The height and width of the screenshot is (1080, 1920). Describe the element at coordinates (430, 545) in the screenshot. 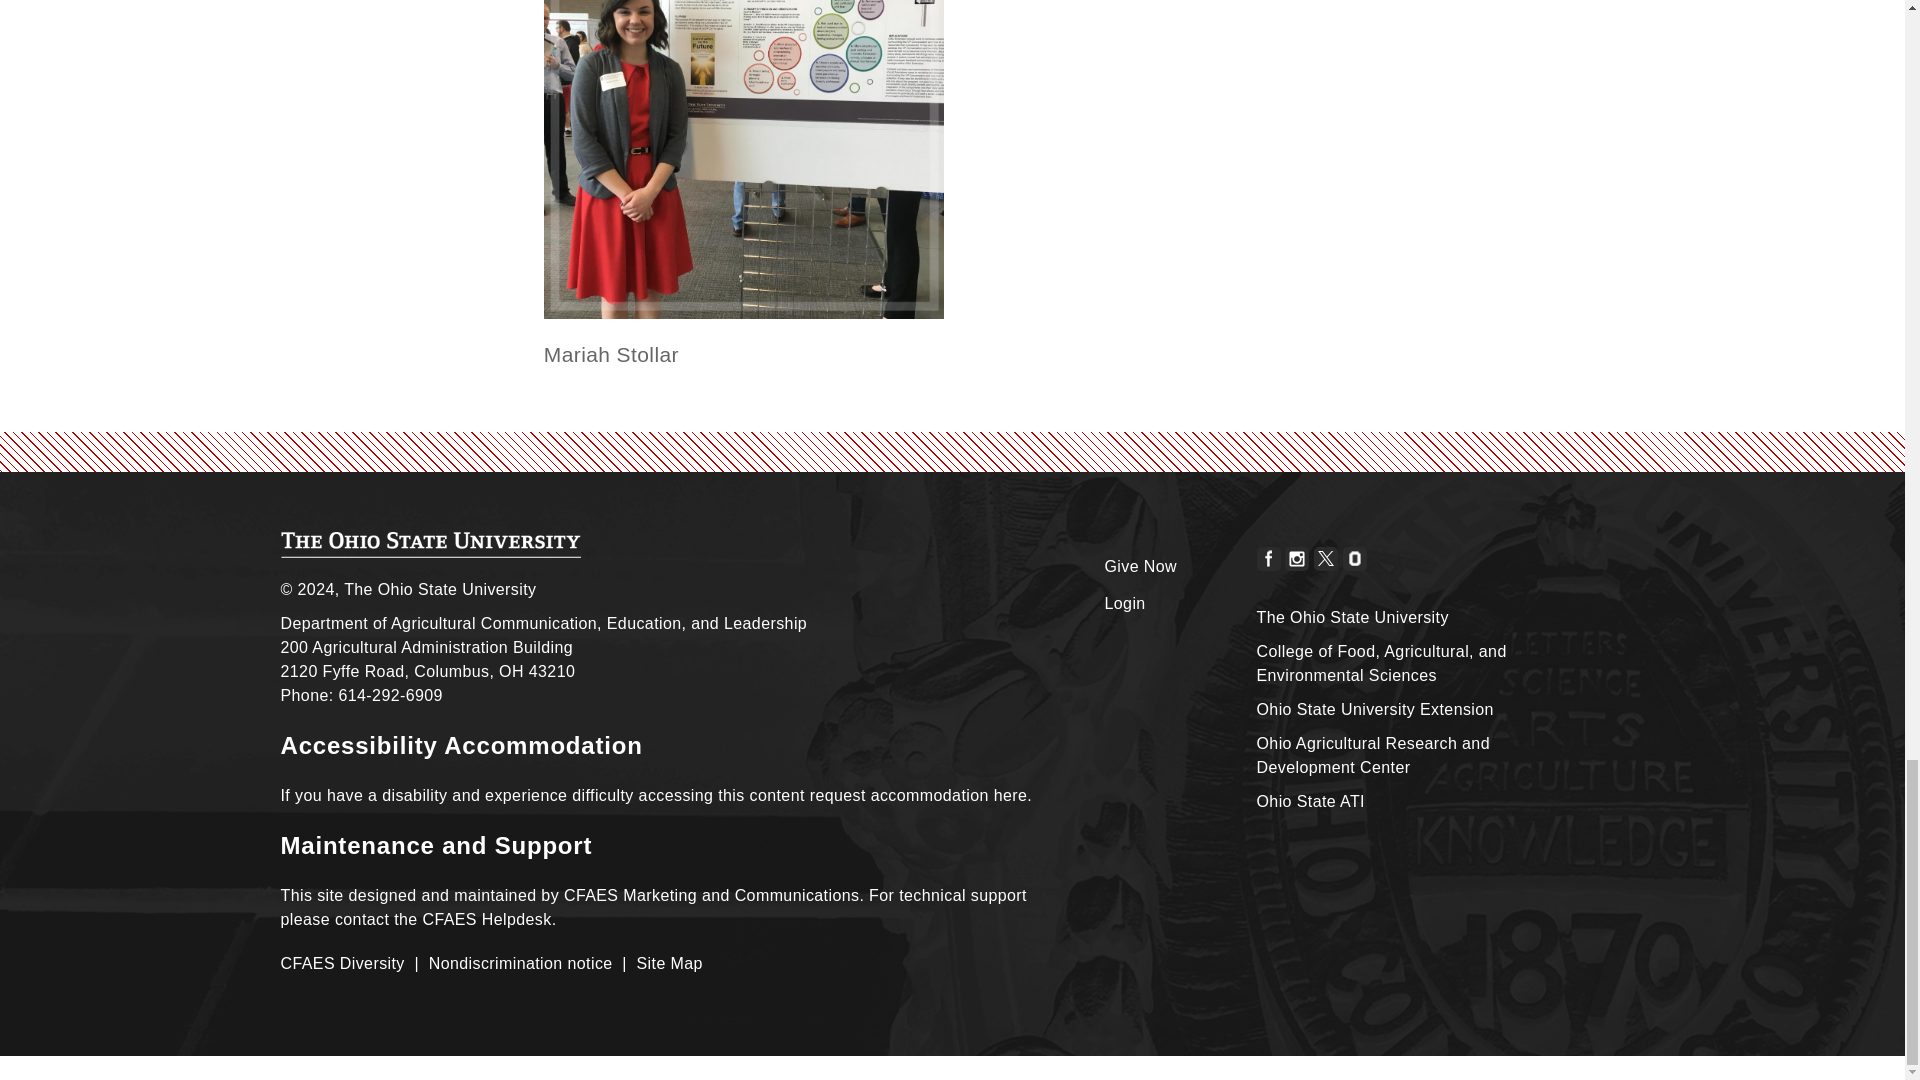

I see `CFAES Home` at that location.